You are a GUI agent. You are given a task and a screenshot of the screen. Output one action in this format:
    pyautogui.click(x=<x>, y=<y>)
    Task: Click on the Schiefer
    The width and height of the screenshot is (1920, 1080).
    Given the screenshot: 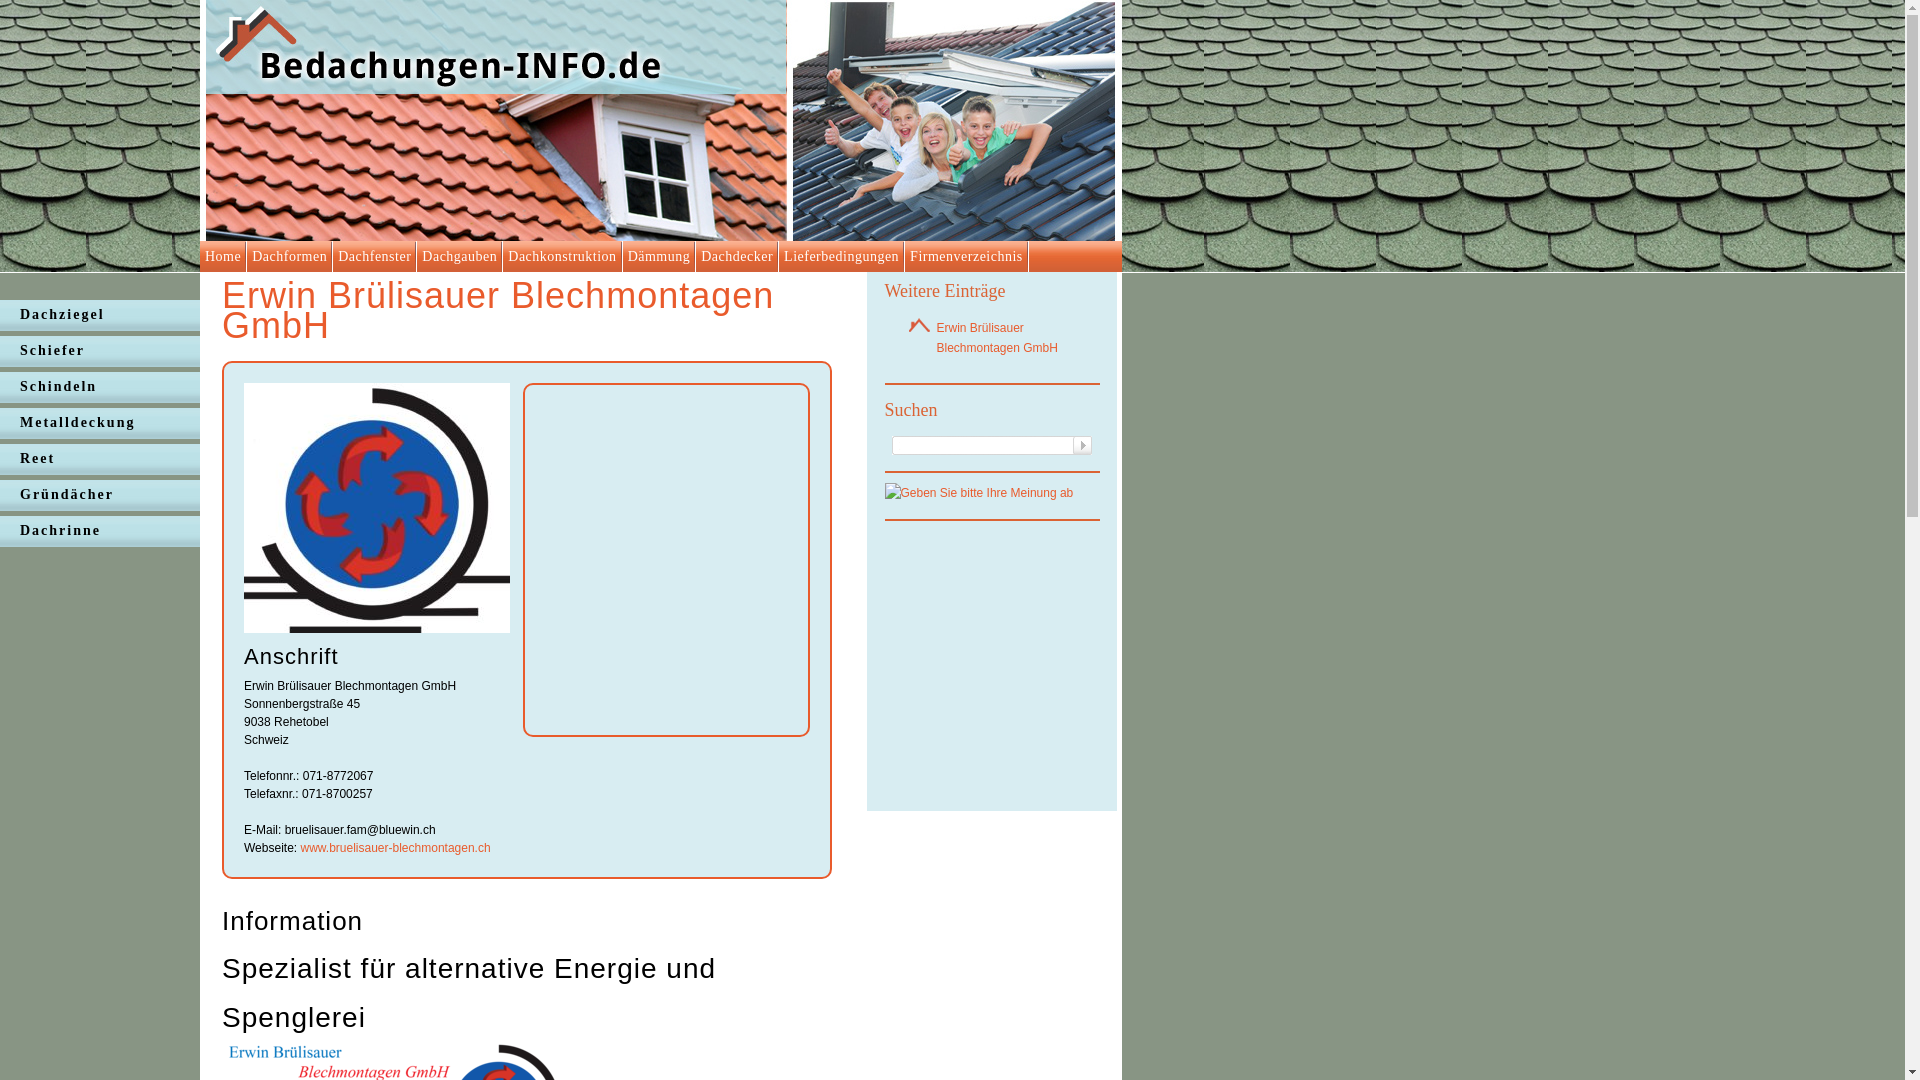 What is the action you would take?
    pyautogui.click(x=100, y=351)
    